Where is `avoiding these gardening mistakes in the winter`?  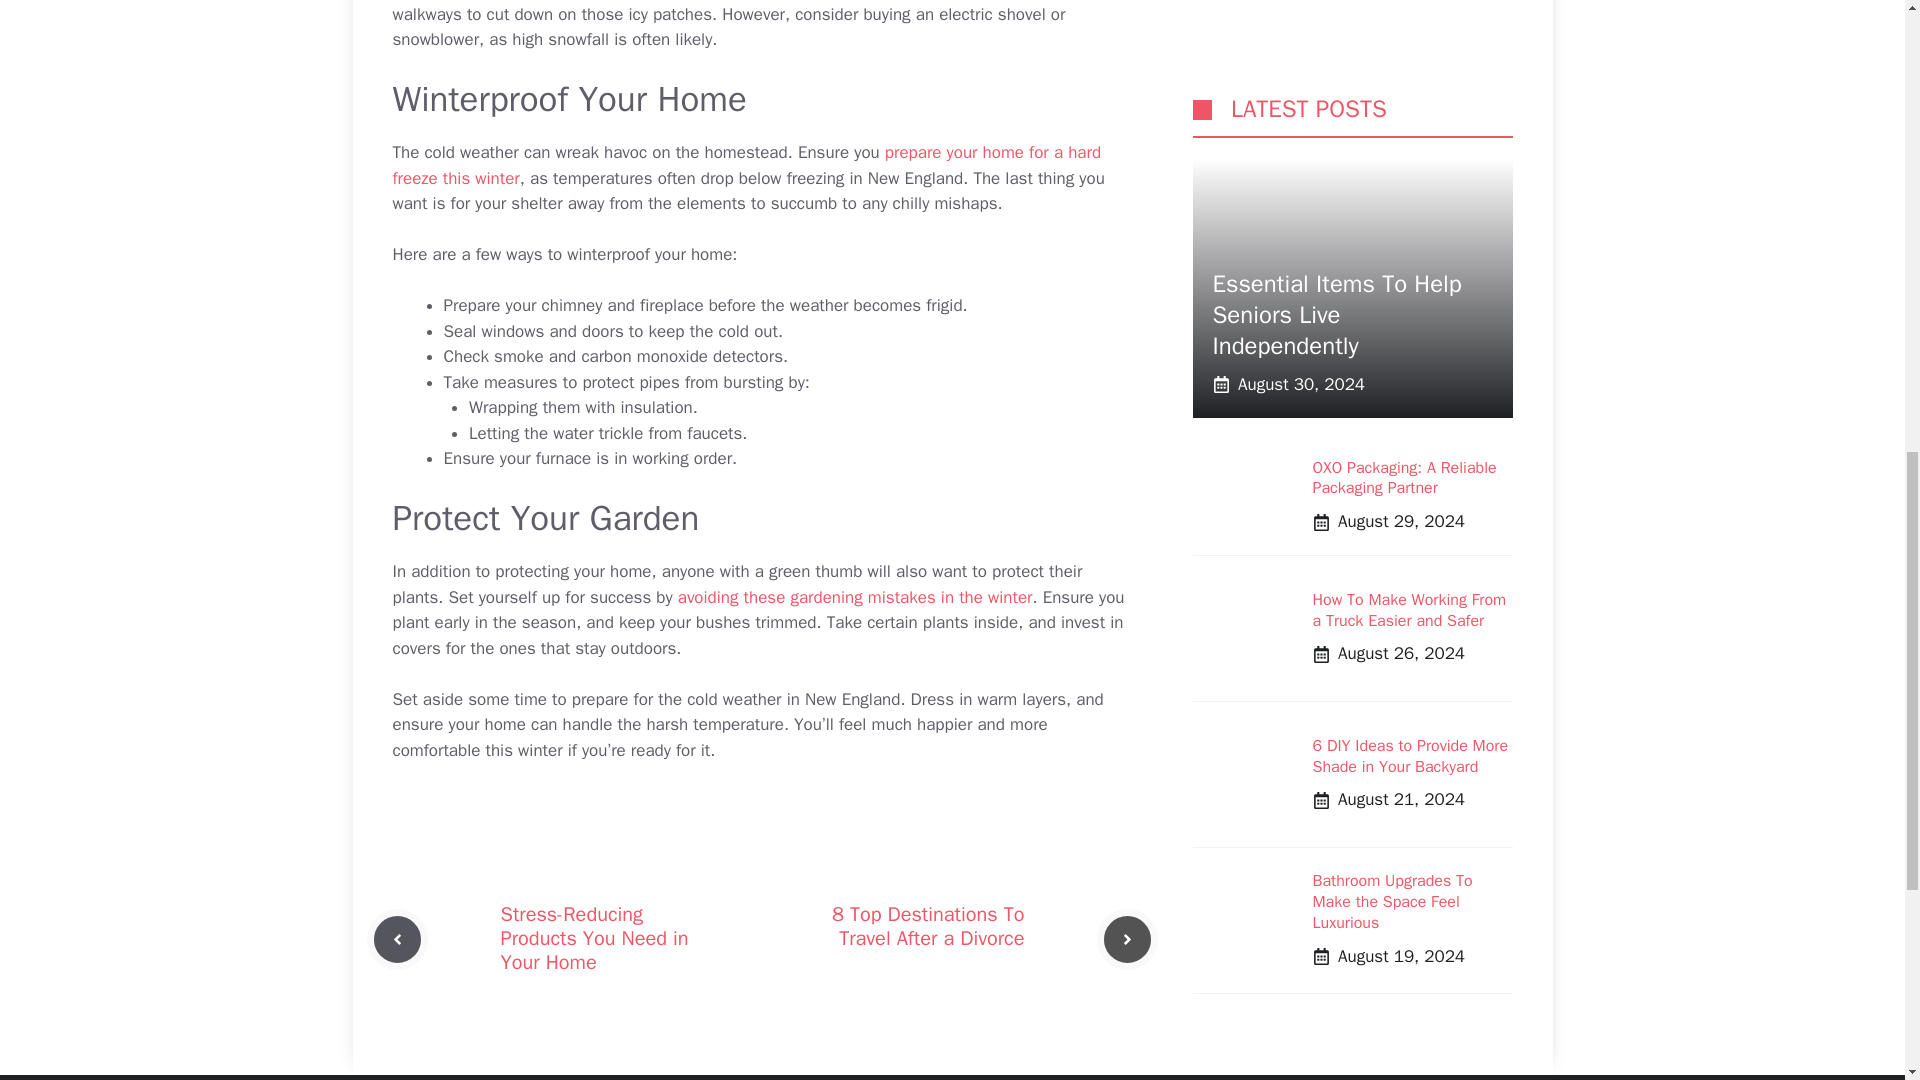
avoiding these gardening mistakes in the winter is located at coordinates (854, 598).